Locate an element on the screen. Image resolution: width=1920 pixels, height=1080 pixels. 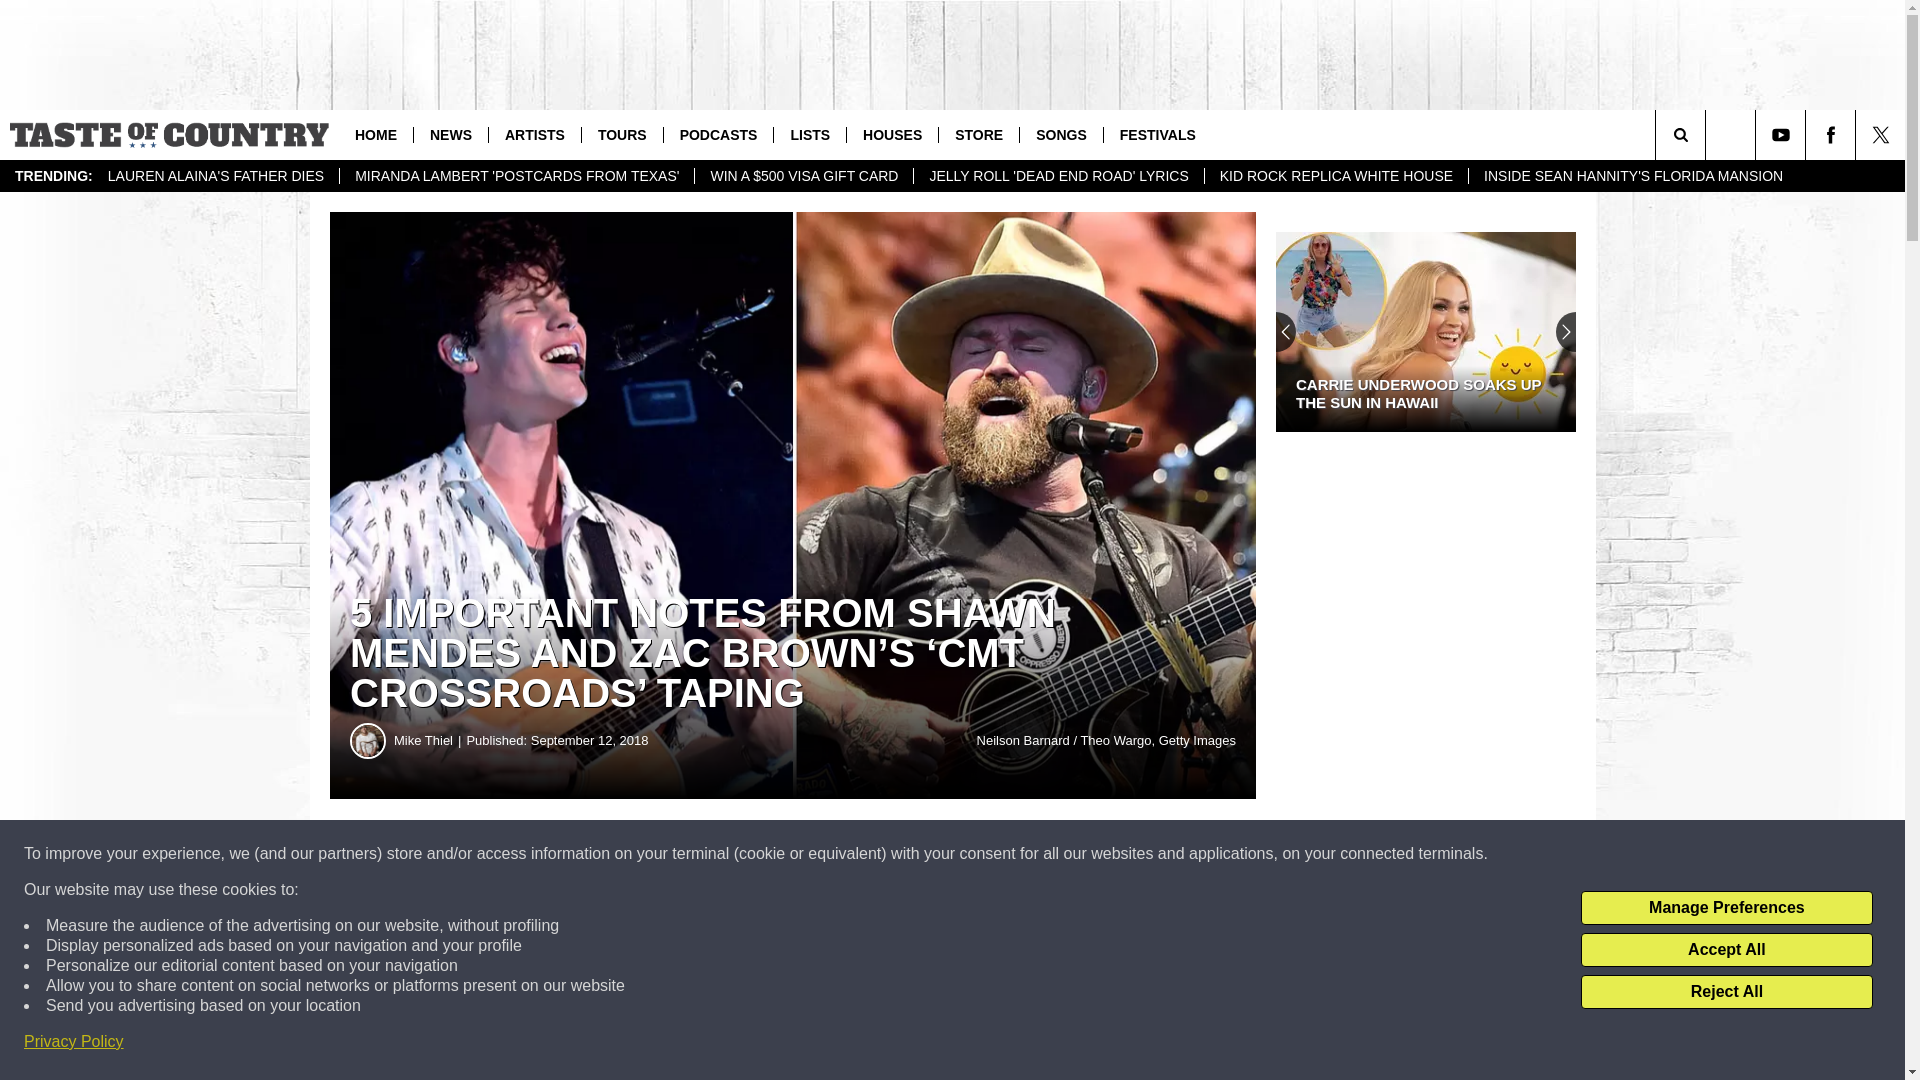
KID ROCK REPLICA WHITE HOUSE is located at coordinates (1336, 176).